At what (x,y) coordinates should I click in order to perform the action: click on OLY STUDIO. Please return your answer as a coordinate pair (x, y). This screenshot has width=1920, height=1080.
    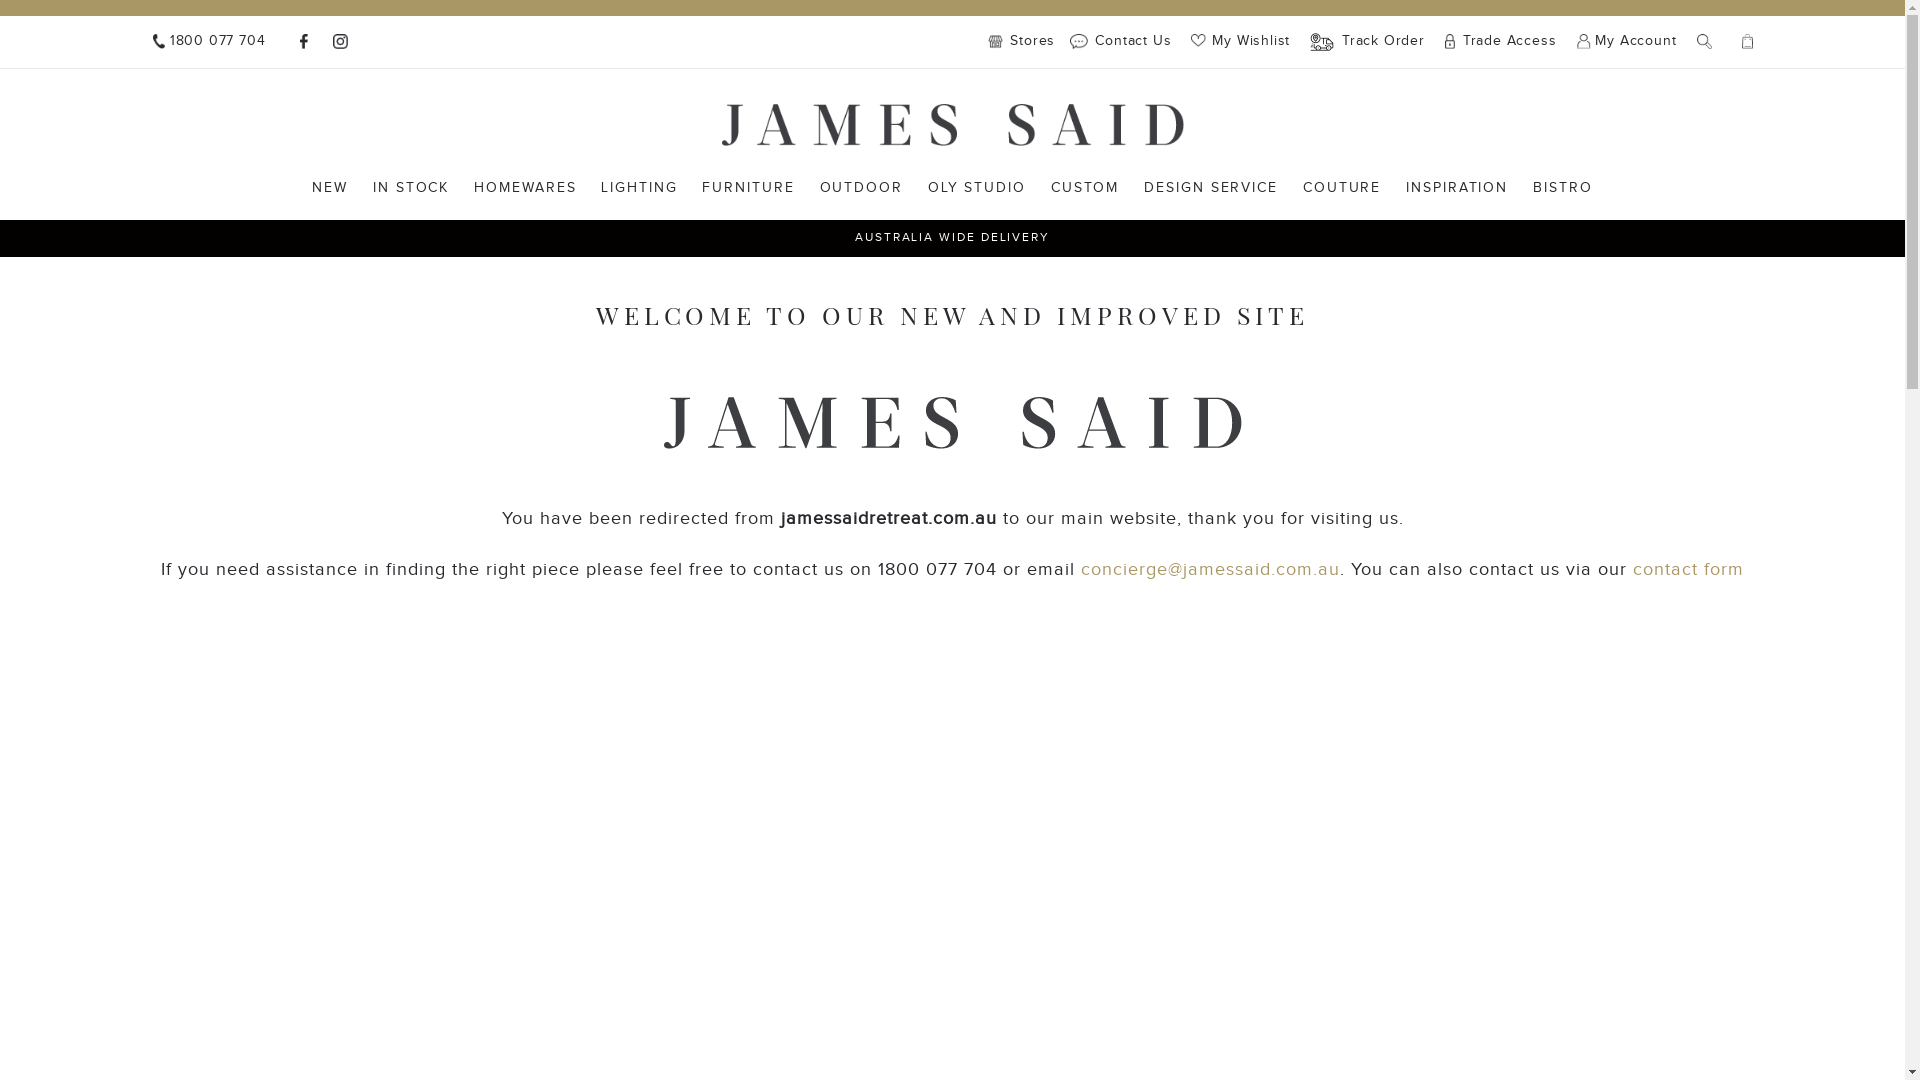
    Looking at the image, I should click on (977, 189).